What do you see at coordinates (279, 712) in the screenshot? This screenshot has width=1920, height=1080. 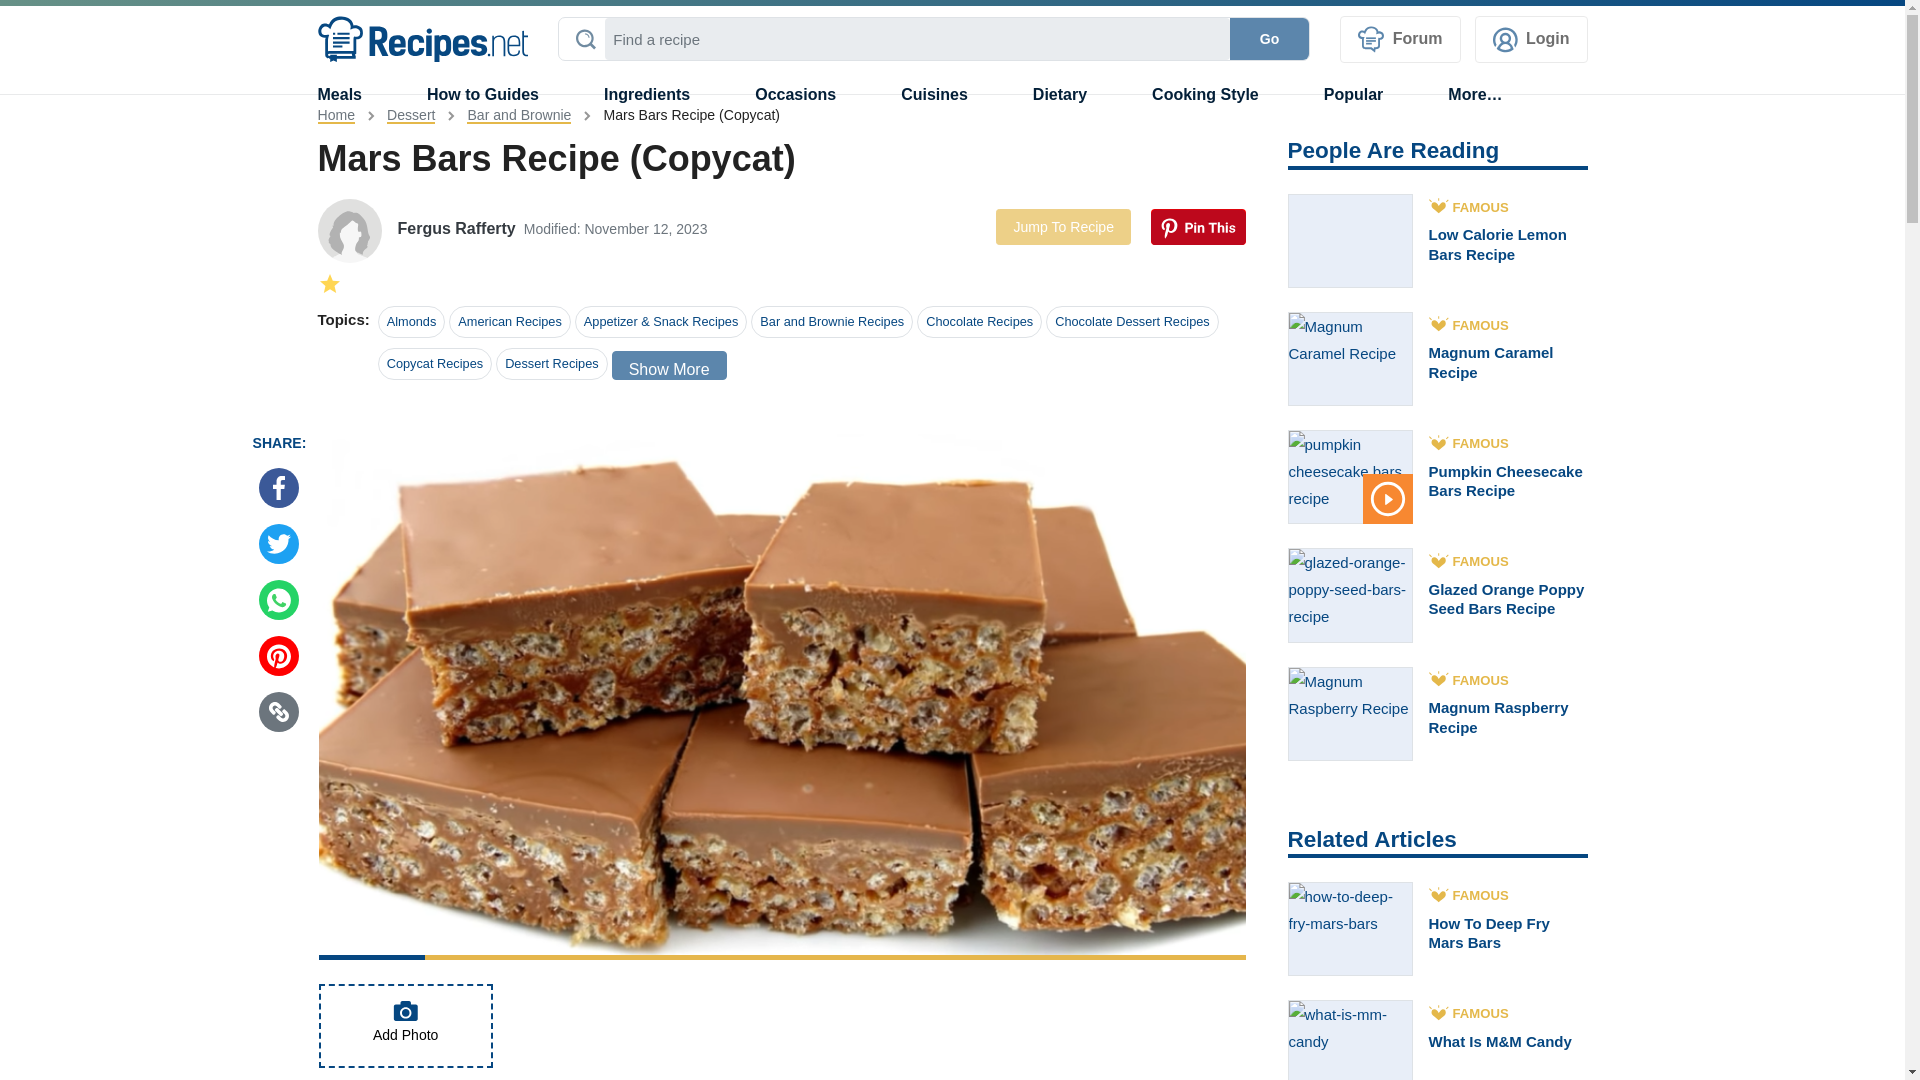 I see `Copy to Clipboard` at bounding box center [279, 712].